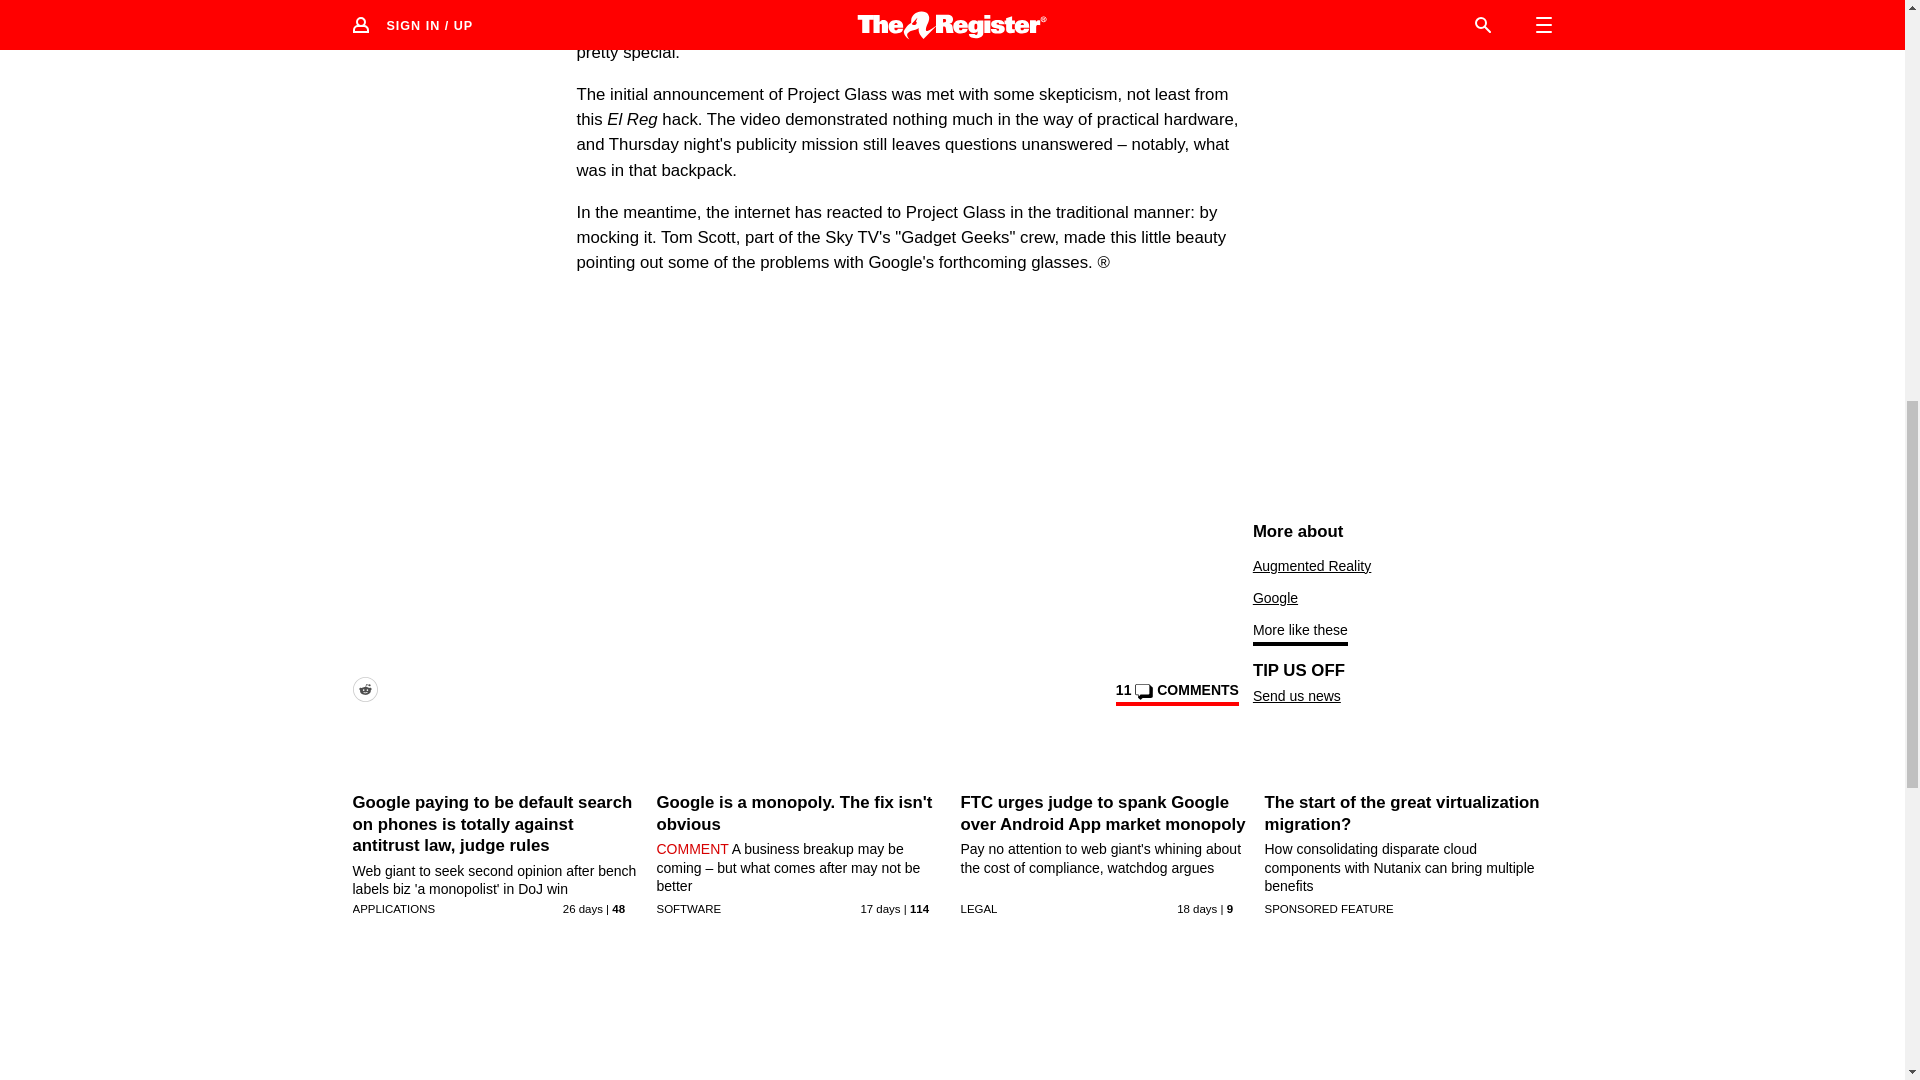 The height and width of the screenshot is (1080, 1920). What do you see at coordinates (880, 908) in the screenshot?
I see `15 Aug 2024 11:28` at bounding box center [880, 908].